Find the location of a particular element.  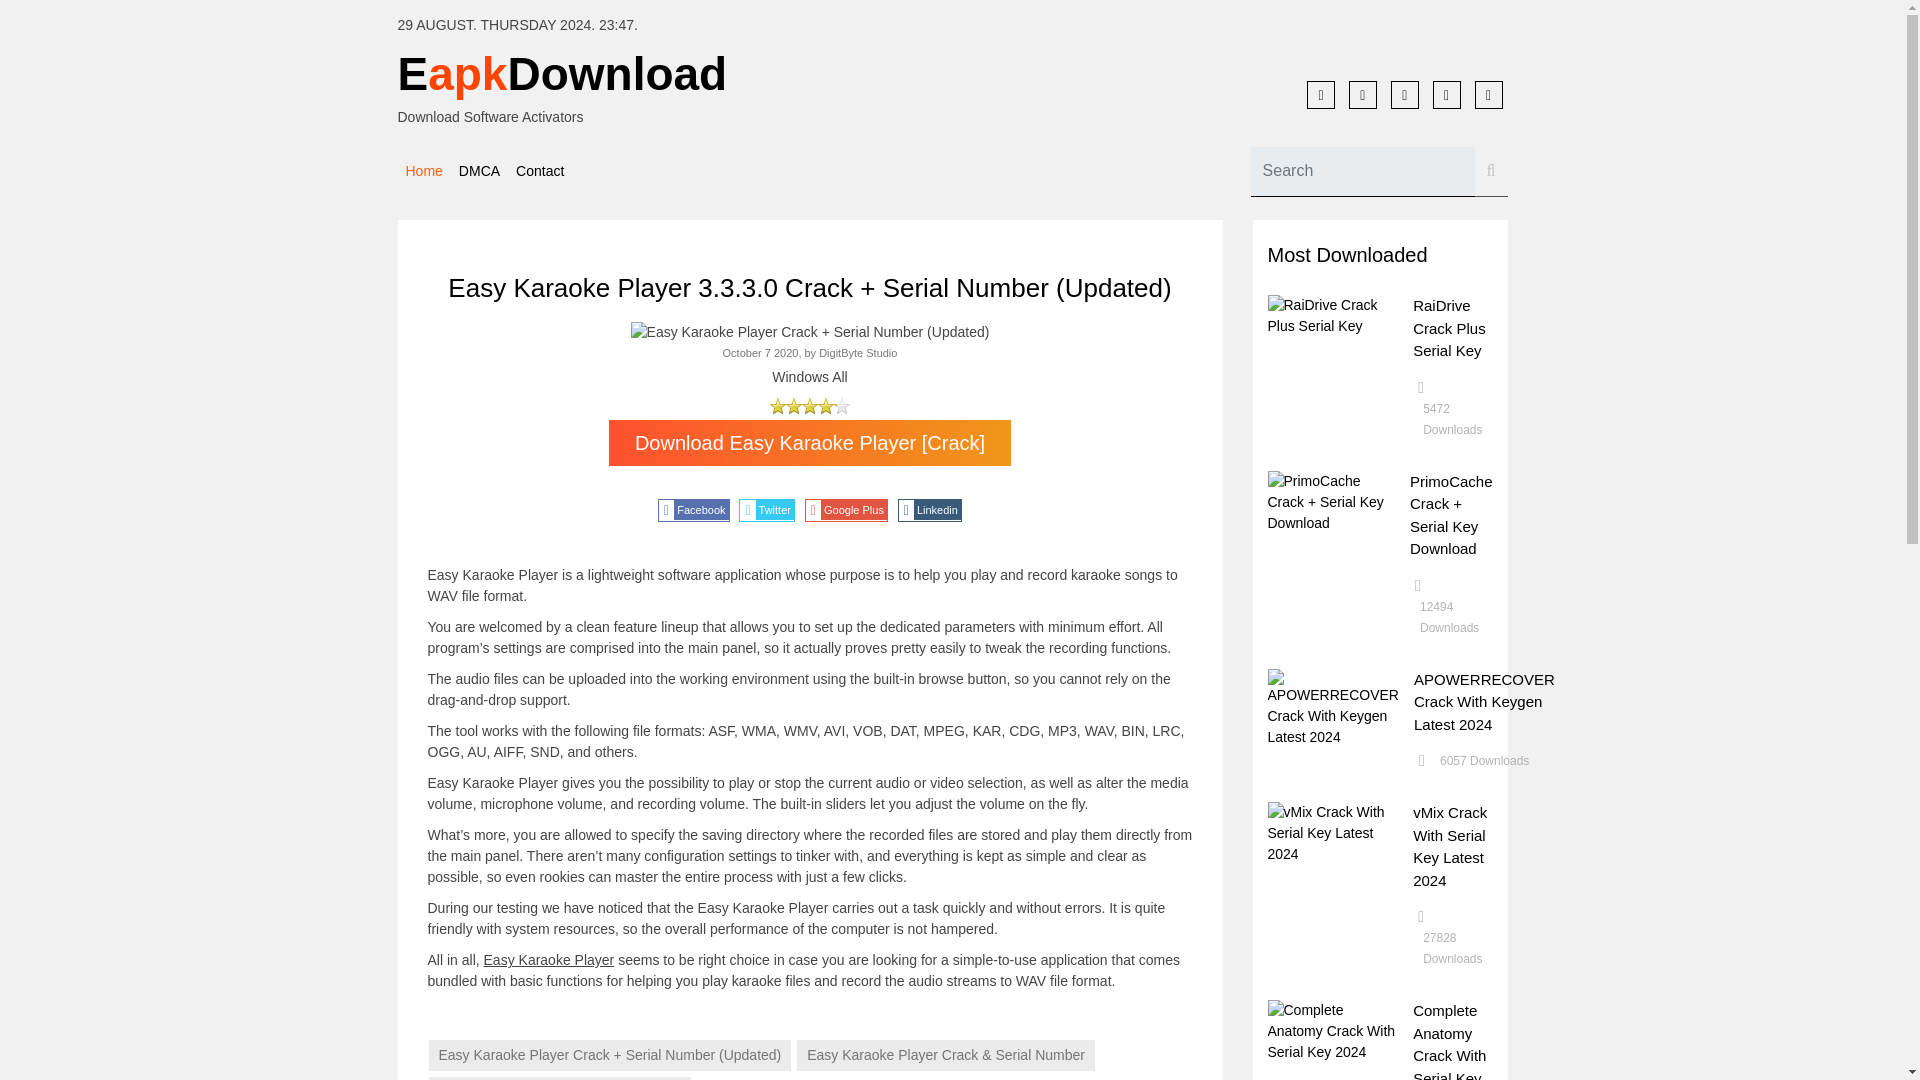

APOWERRECOVER Crack With Keygen Latest 2024 is located at coordinates (1484, 700).